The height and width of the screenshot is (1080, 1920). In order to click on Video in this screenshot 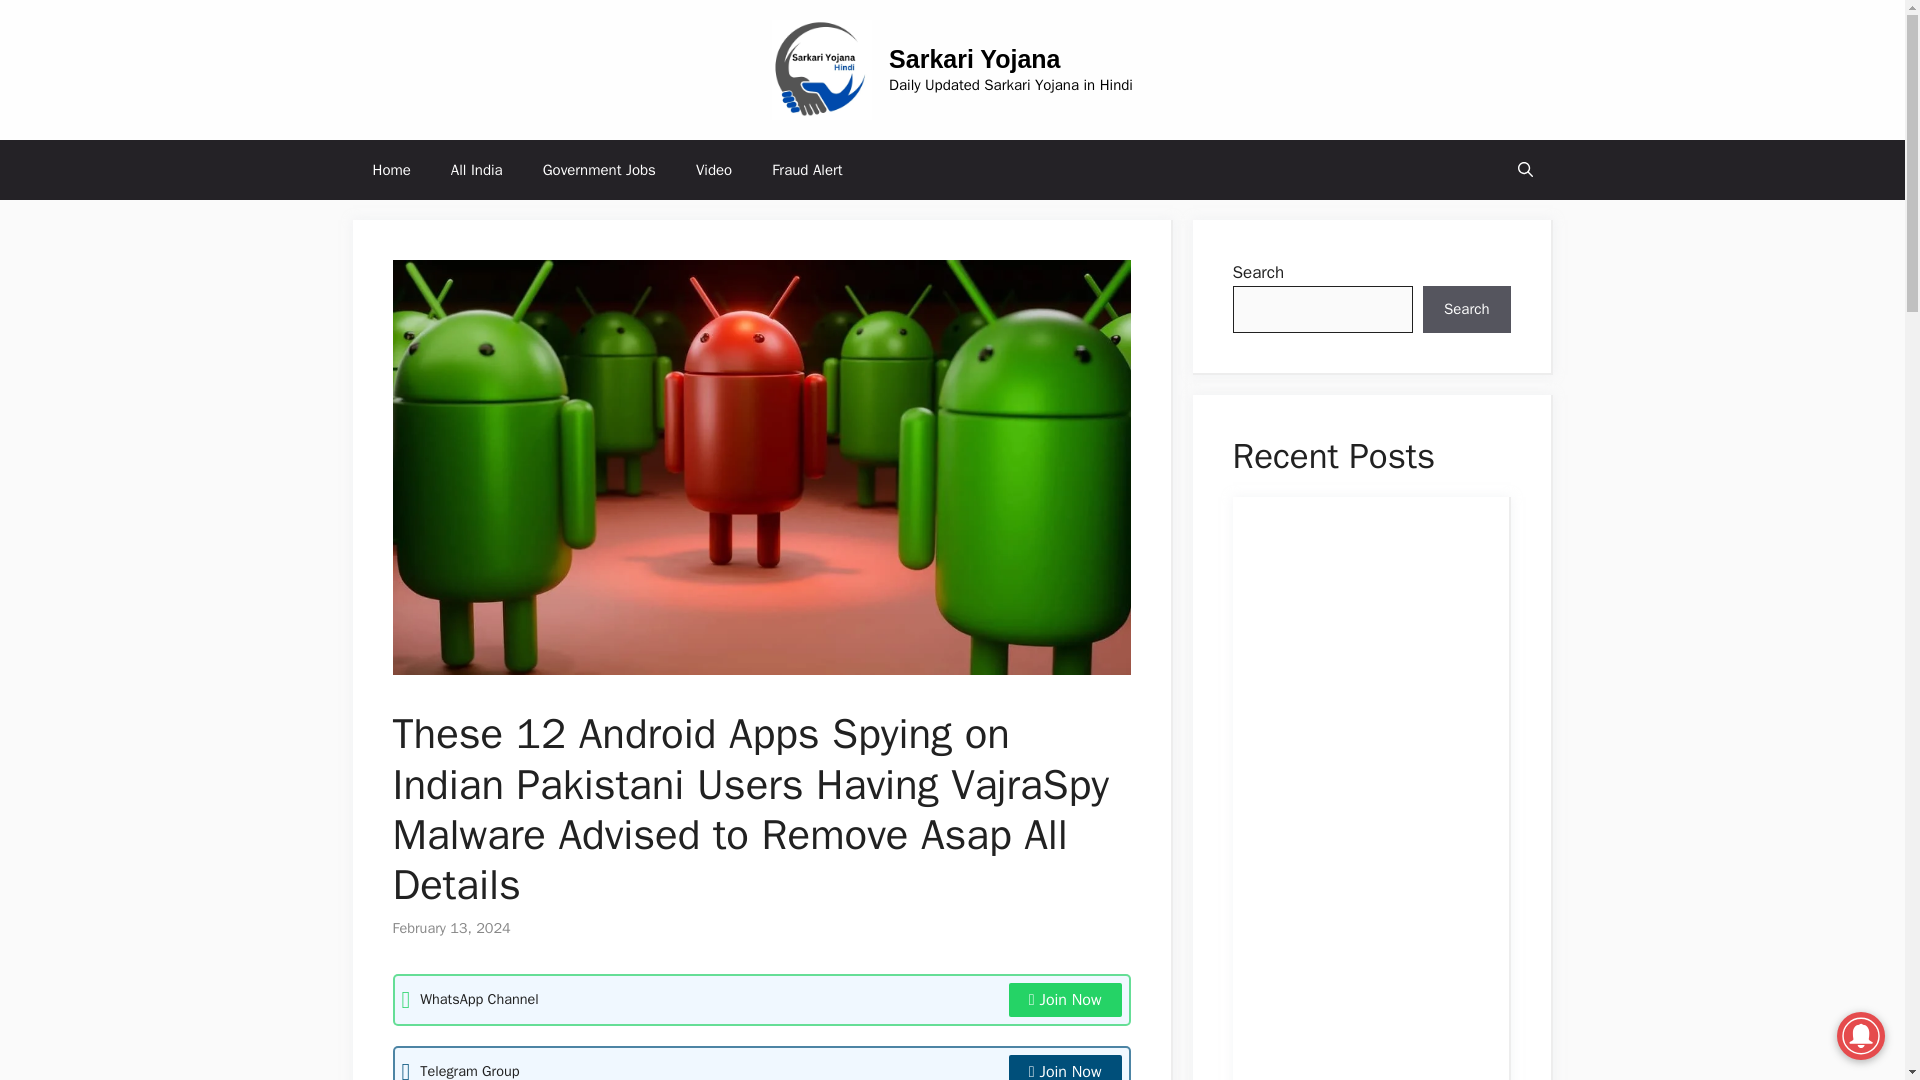, I will do `click(714, 170)`.